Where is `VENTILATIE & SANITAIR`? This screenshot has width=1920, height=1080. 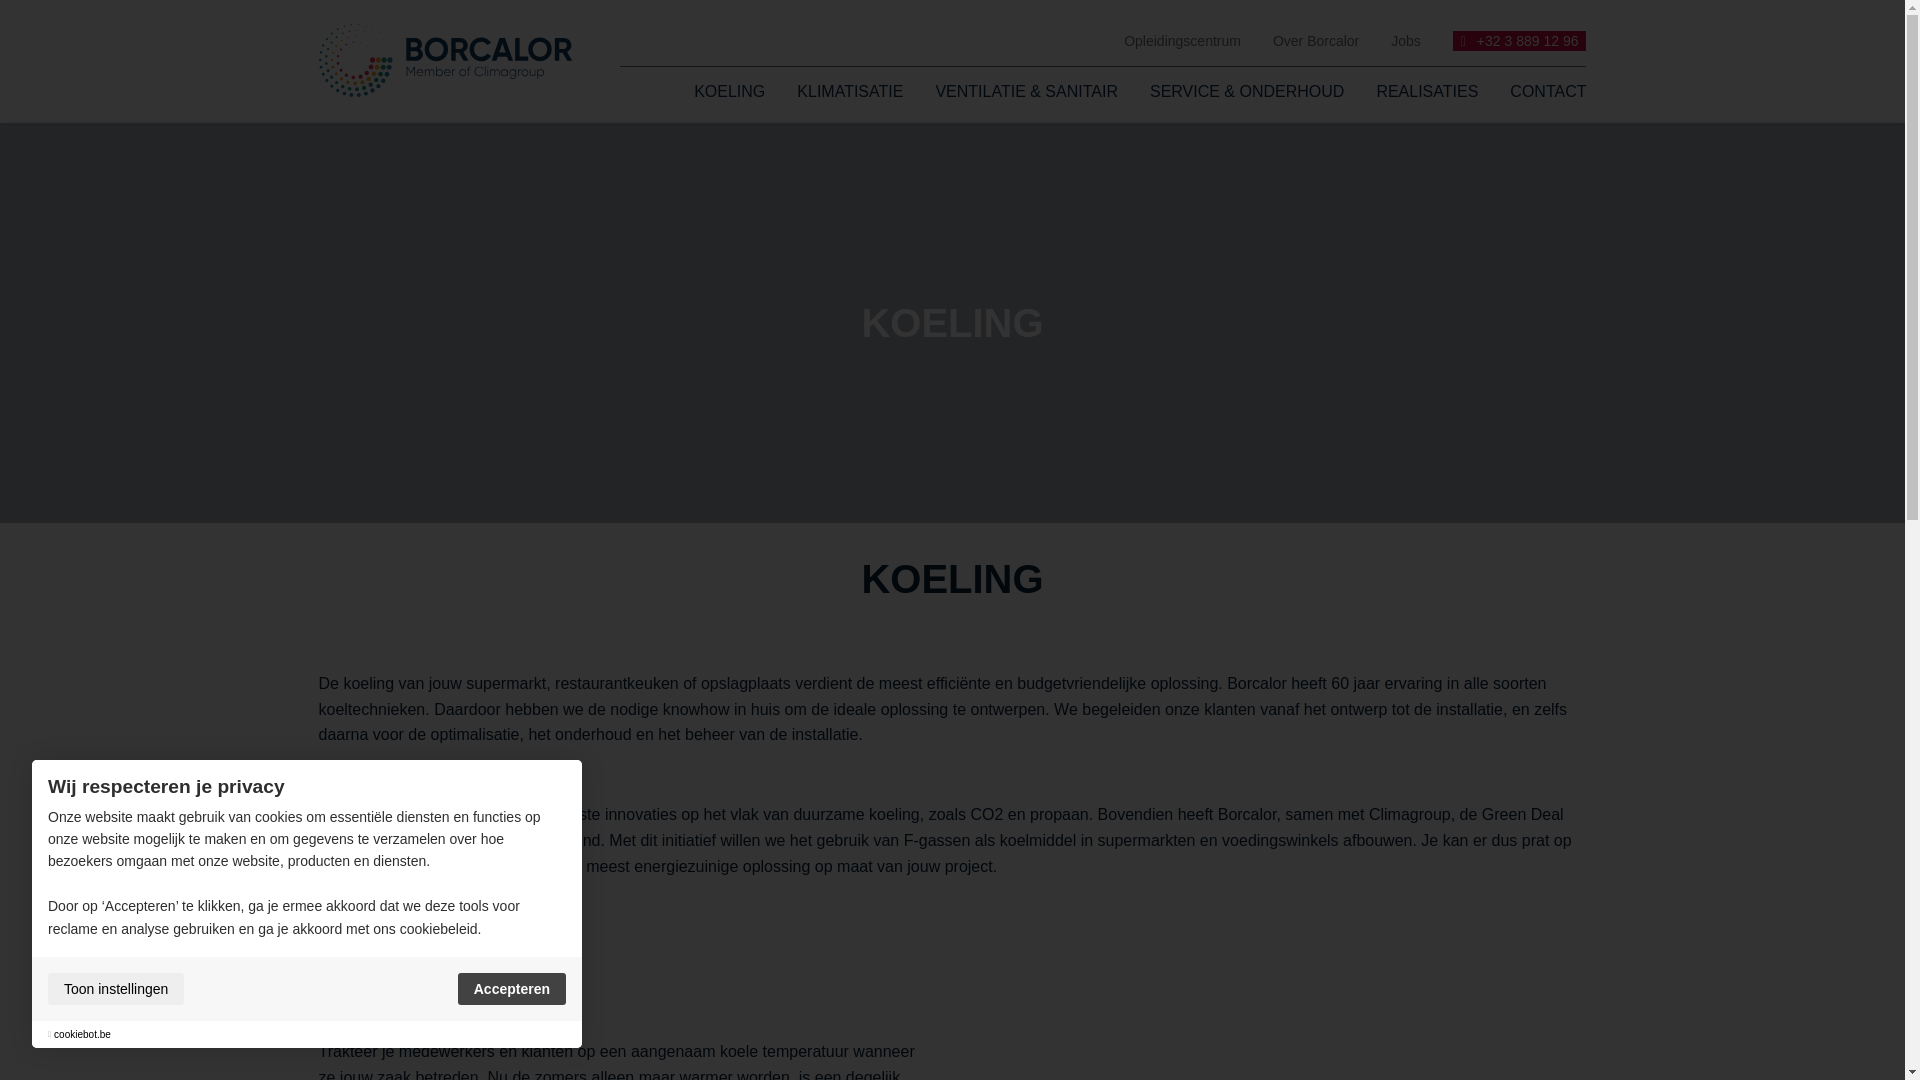 VENTILATIE & SANITAIR is located at coordinates (1026, 92).